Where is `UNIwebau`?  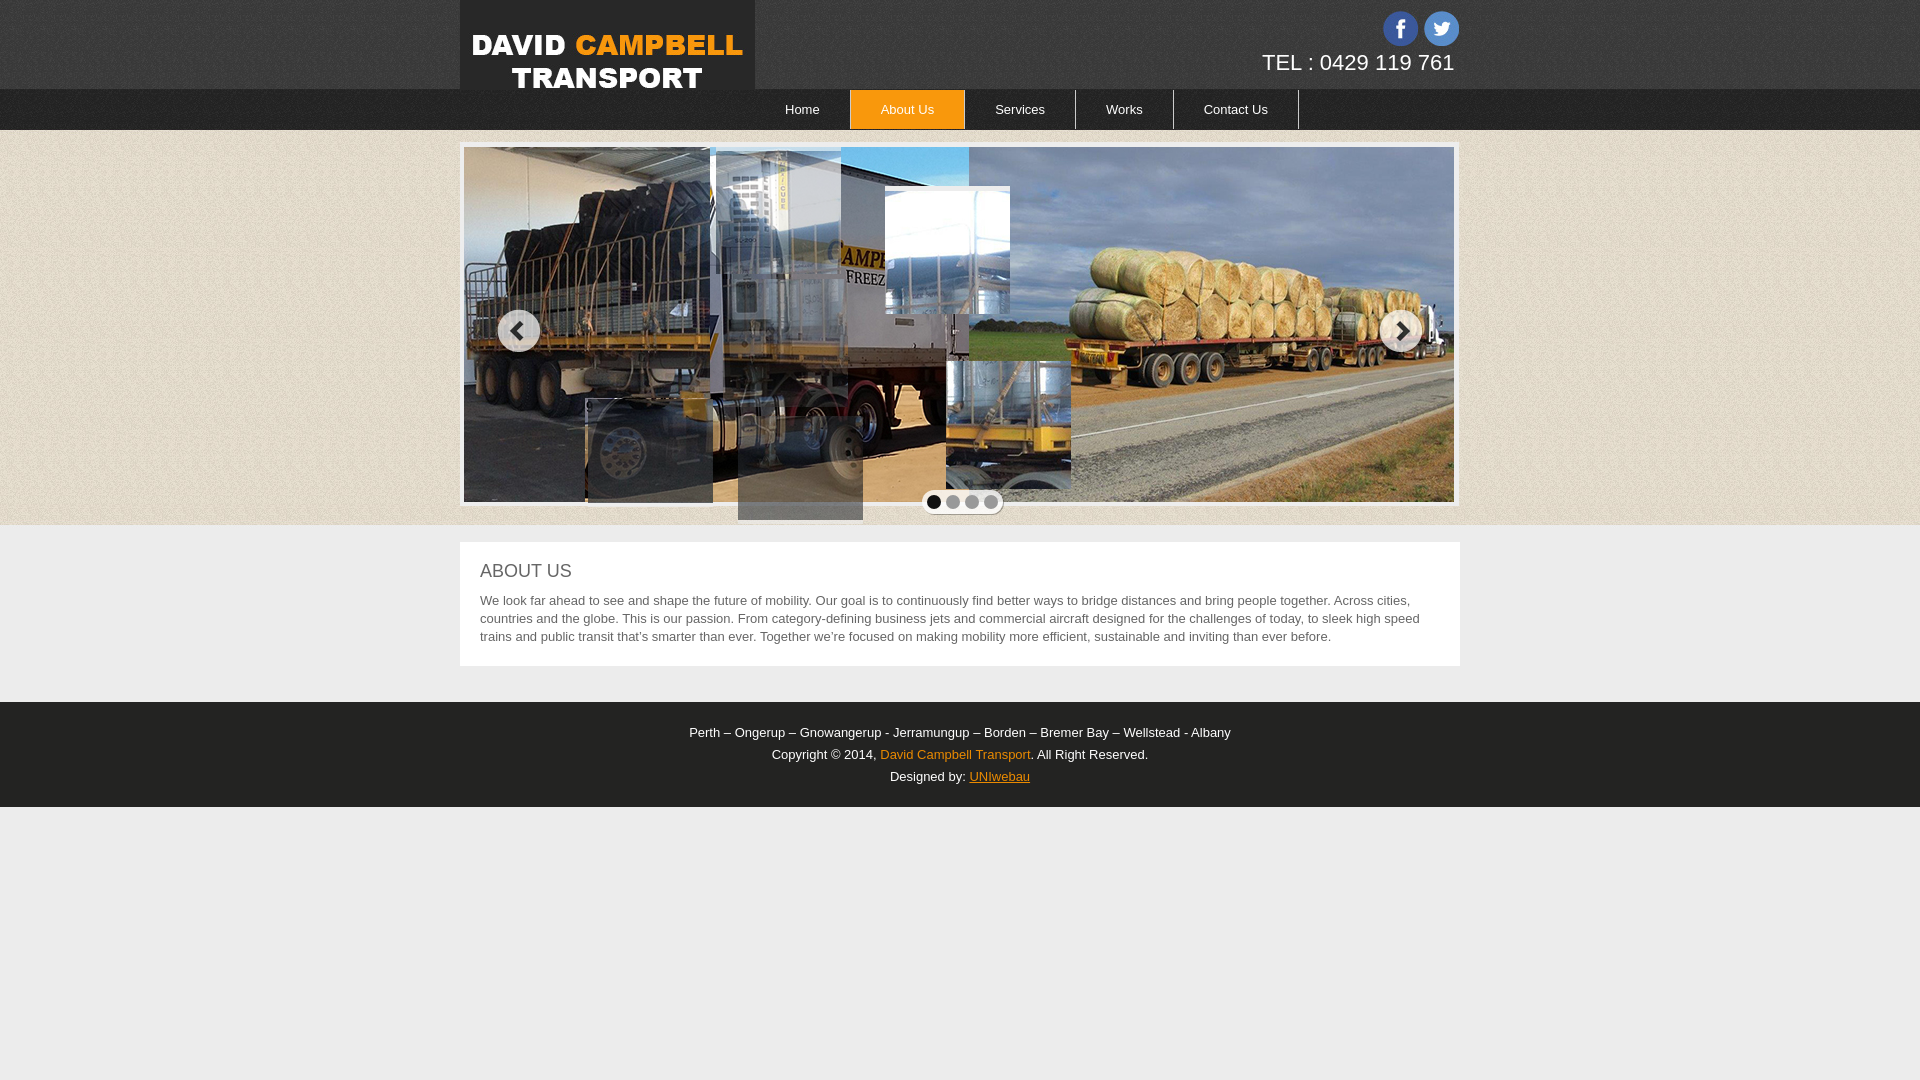 UNIwebau is located at coordinates (999, 776).